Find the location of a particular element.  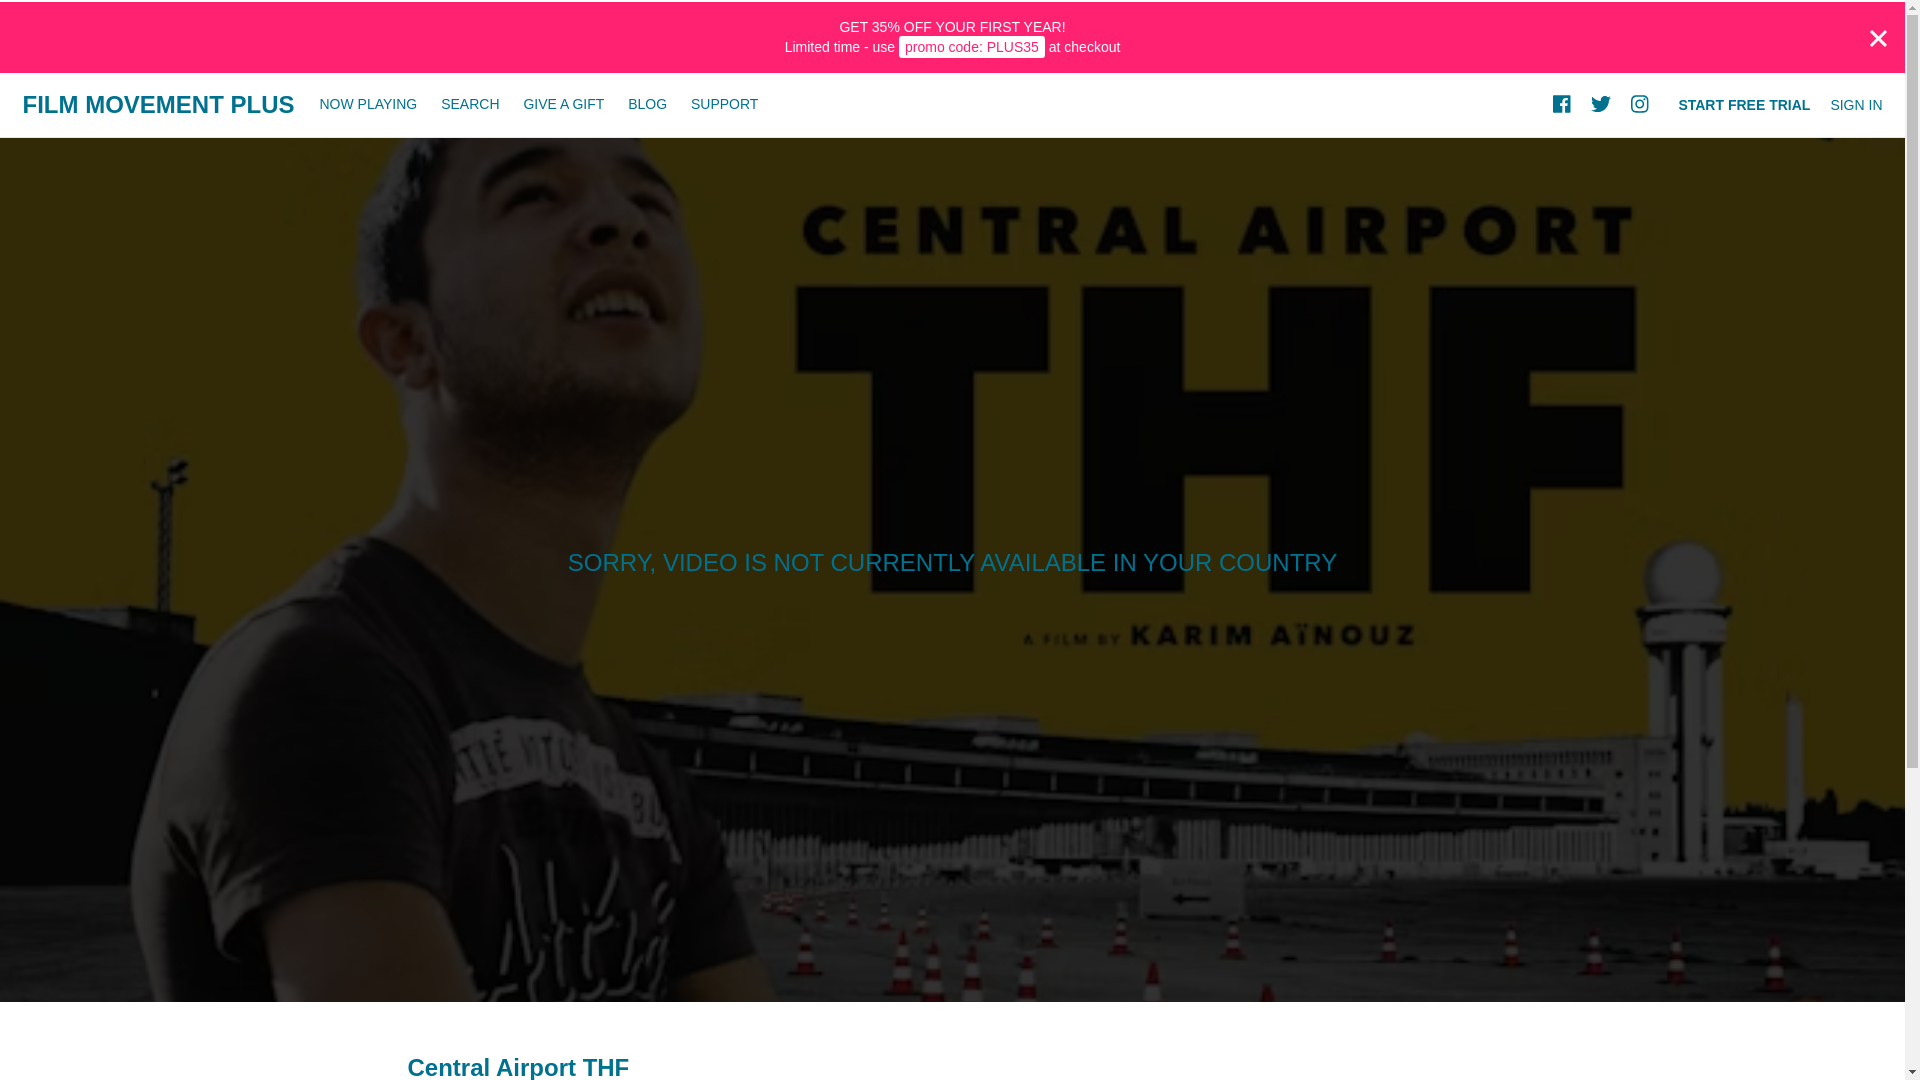

Skip to main content is located at coordinates (63, 10).